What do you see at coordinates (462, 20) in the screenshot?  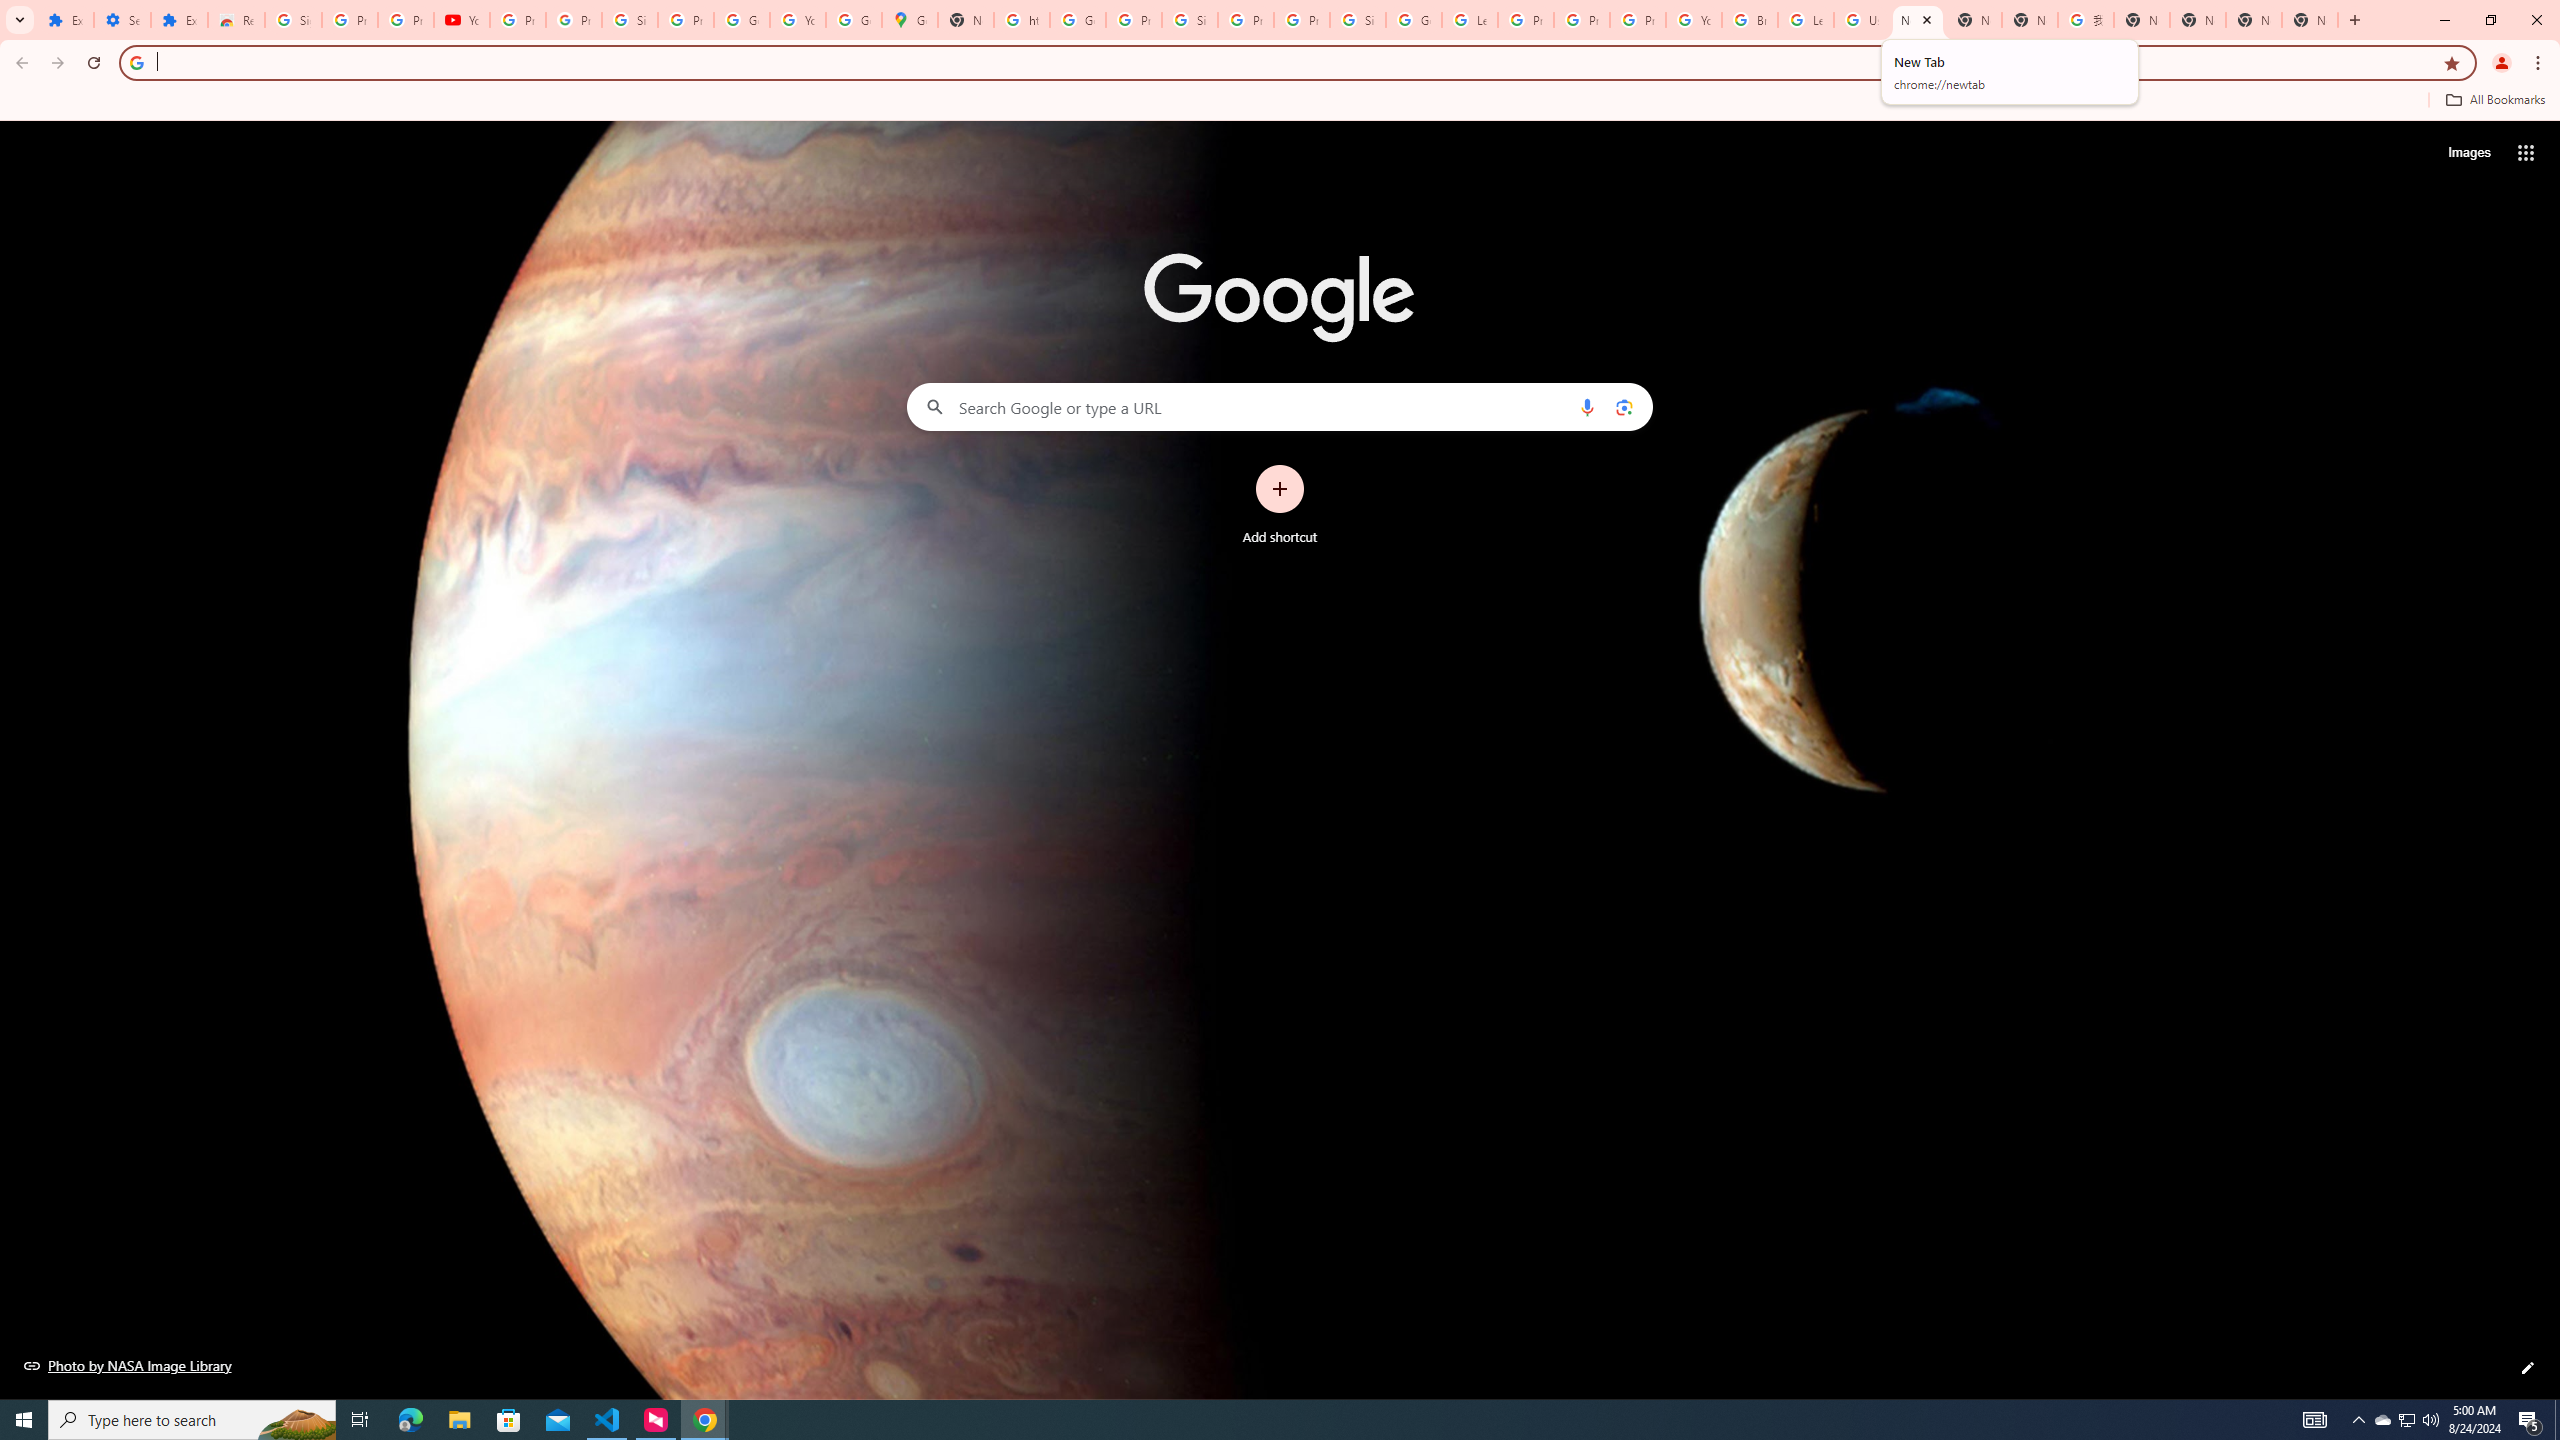 I see `YouTube` at bounding box center [462, 20].